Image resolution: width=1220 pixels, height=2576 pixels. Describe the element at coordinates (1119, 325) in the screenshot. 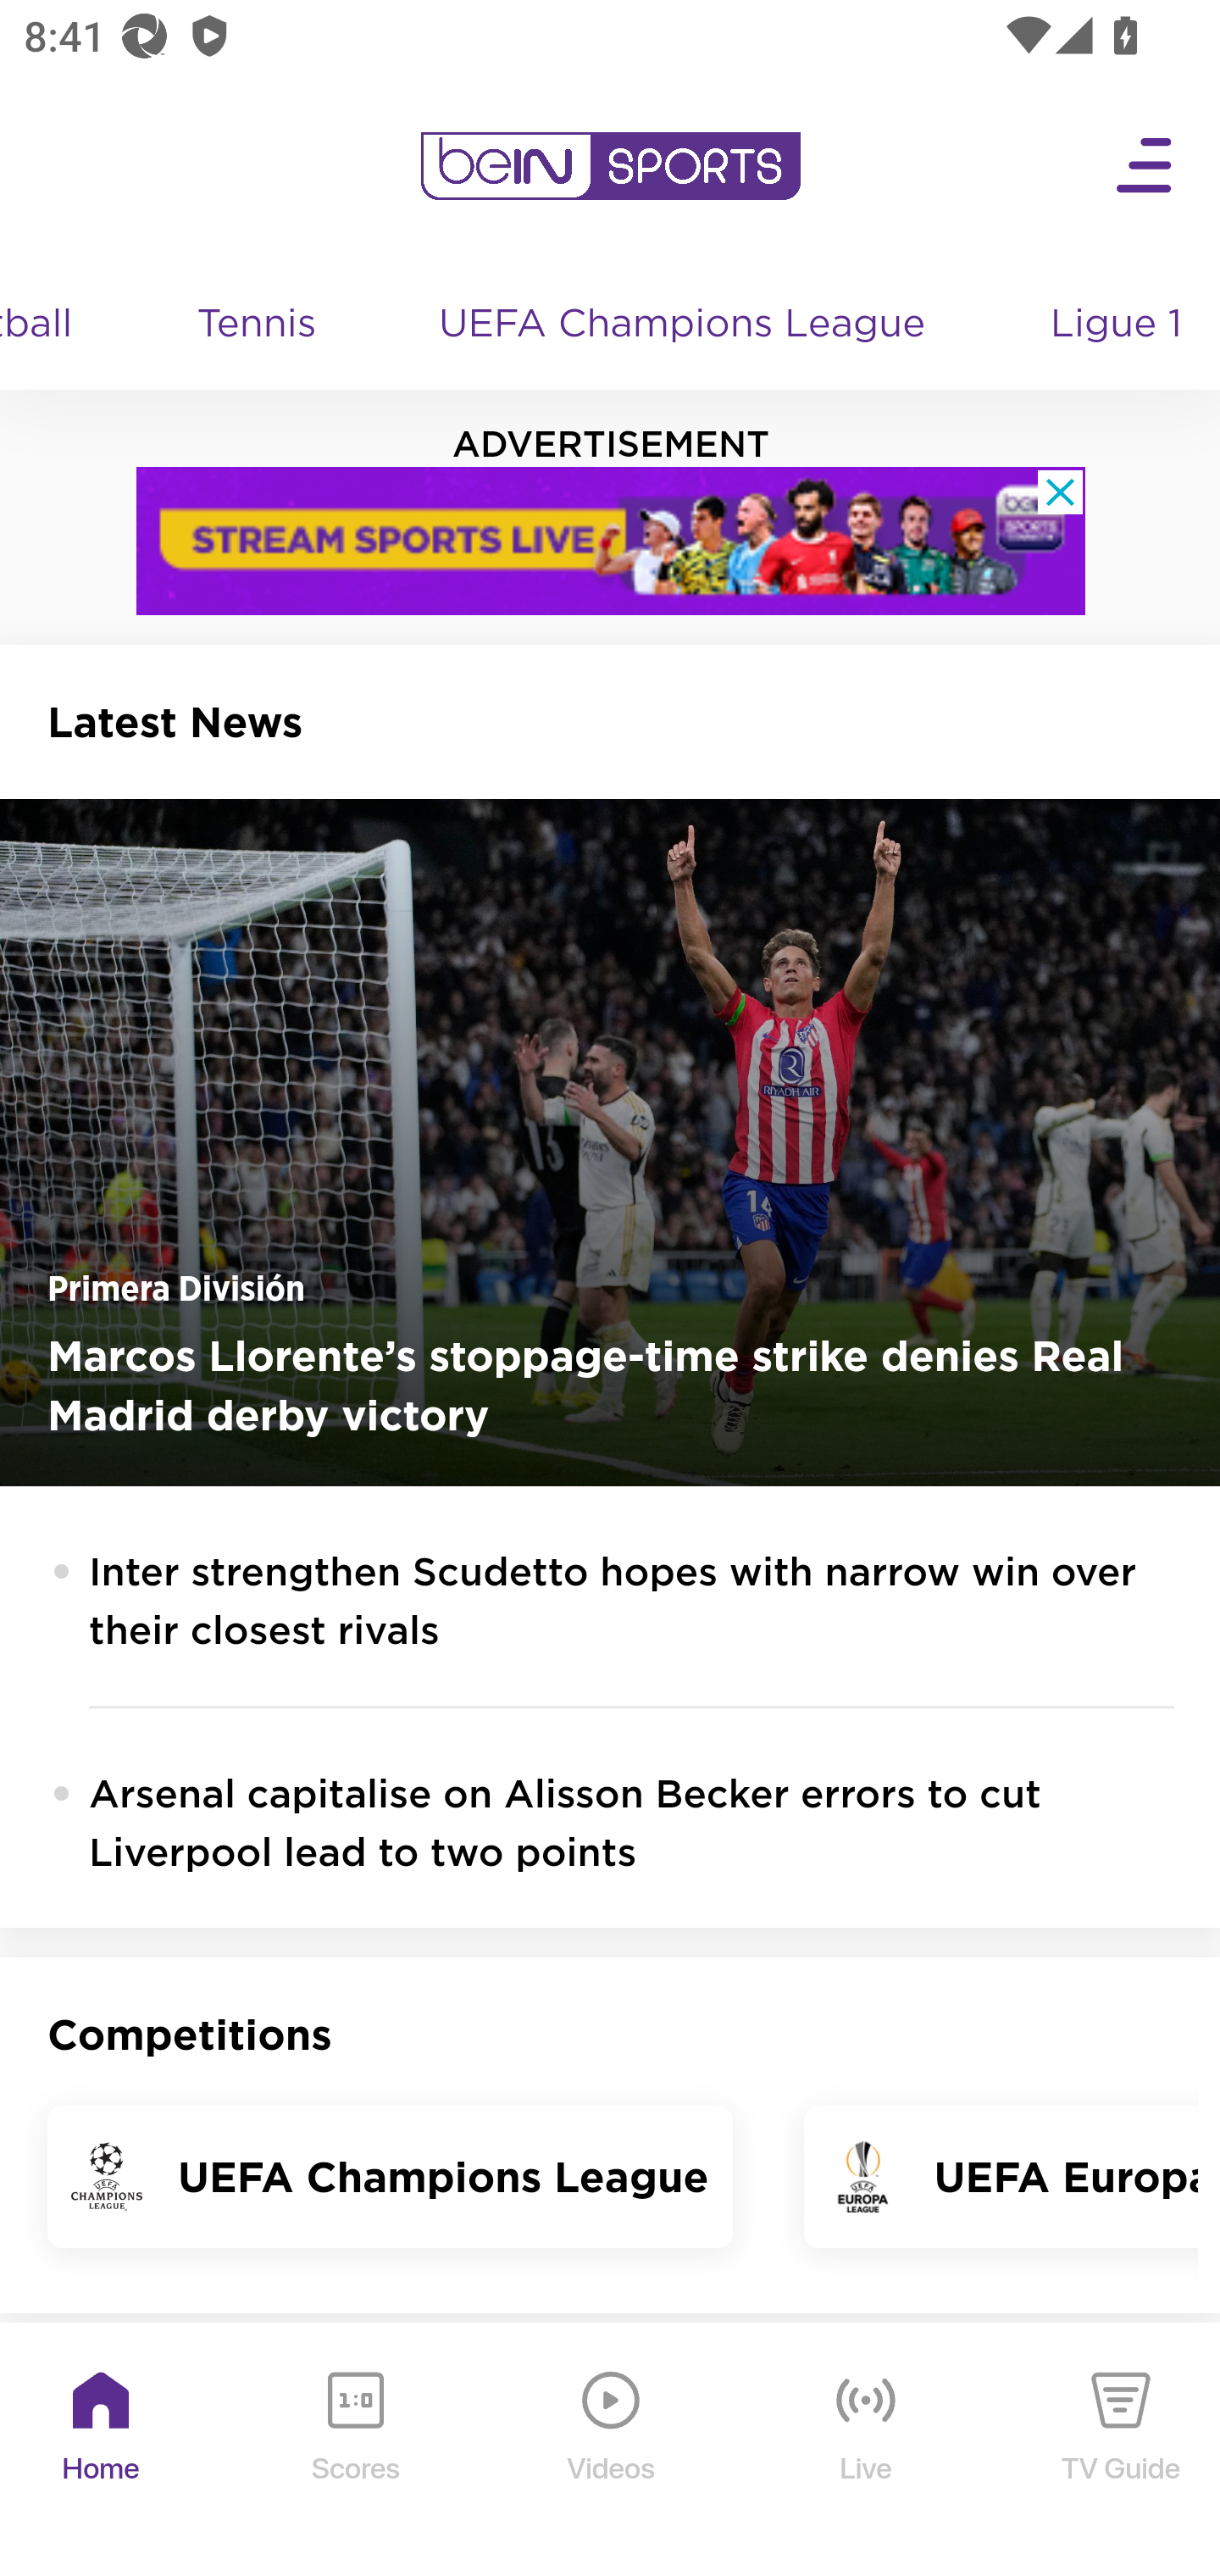

I see `Ligue 1` at that location.